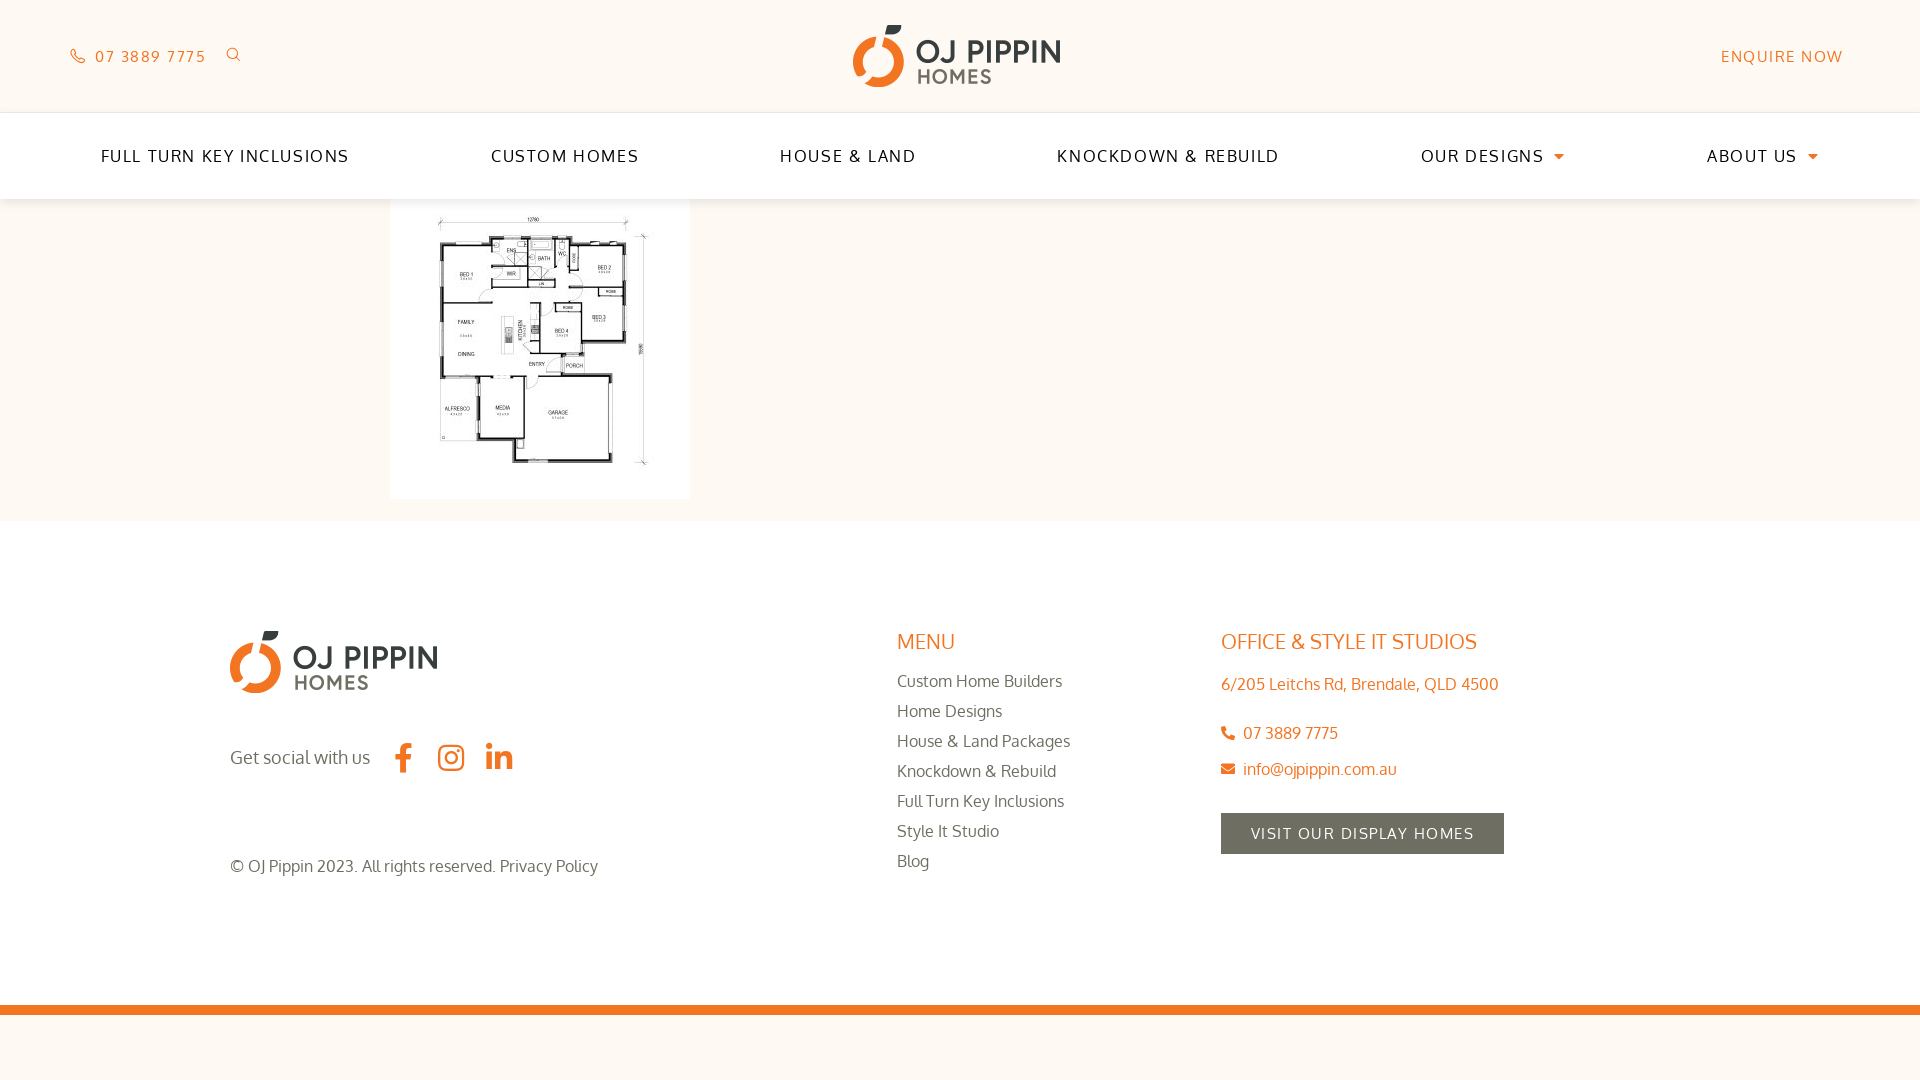  Describe the element at coordinates (1360, 684) in the screenshot. I see `6/205 Leitchs Rd, Brendale, QLD 4500` at that location.